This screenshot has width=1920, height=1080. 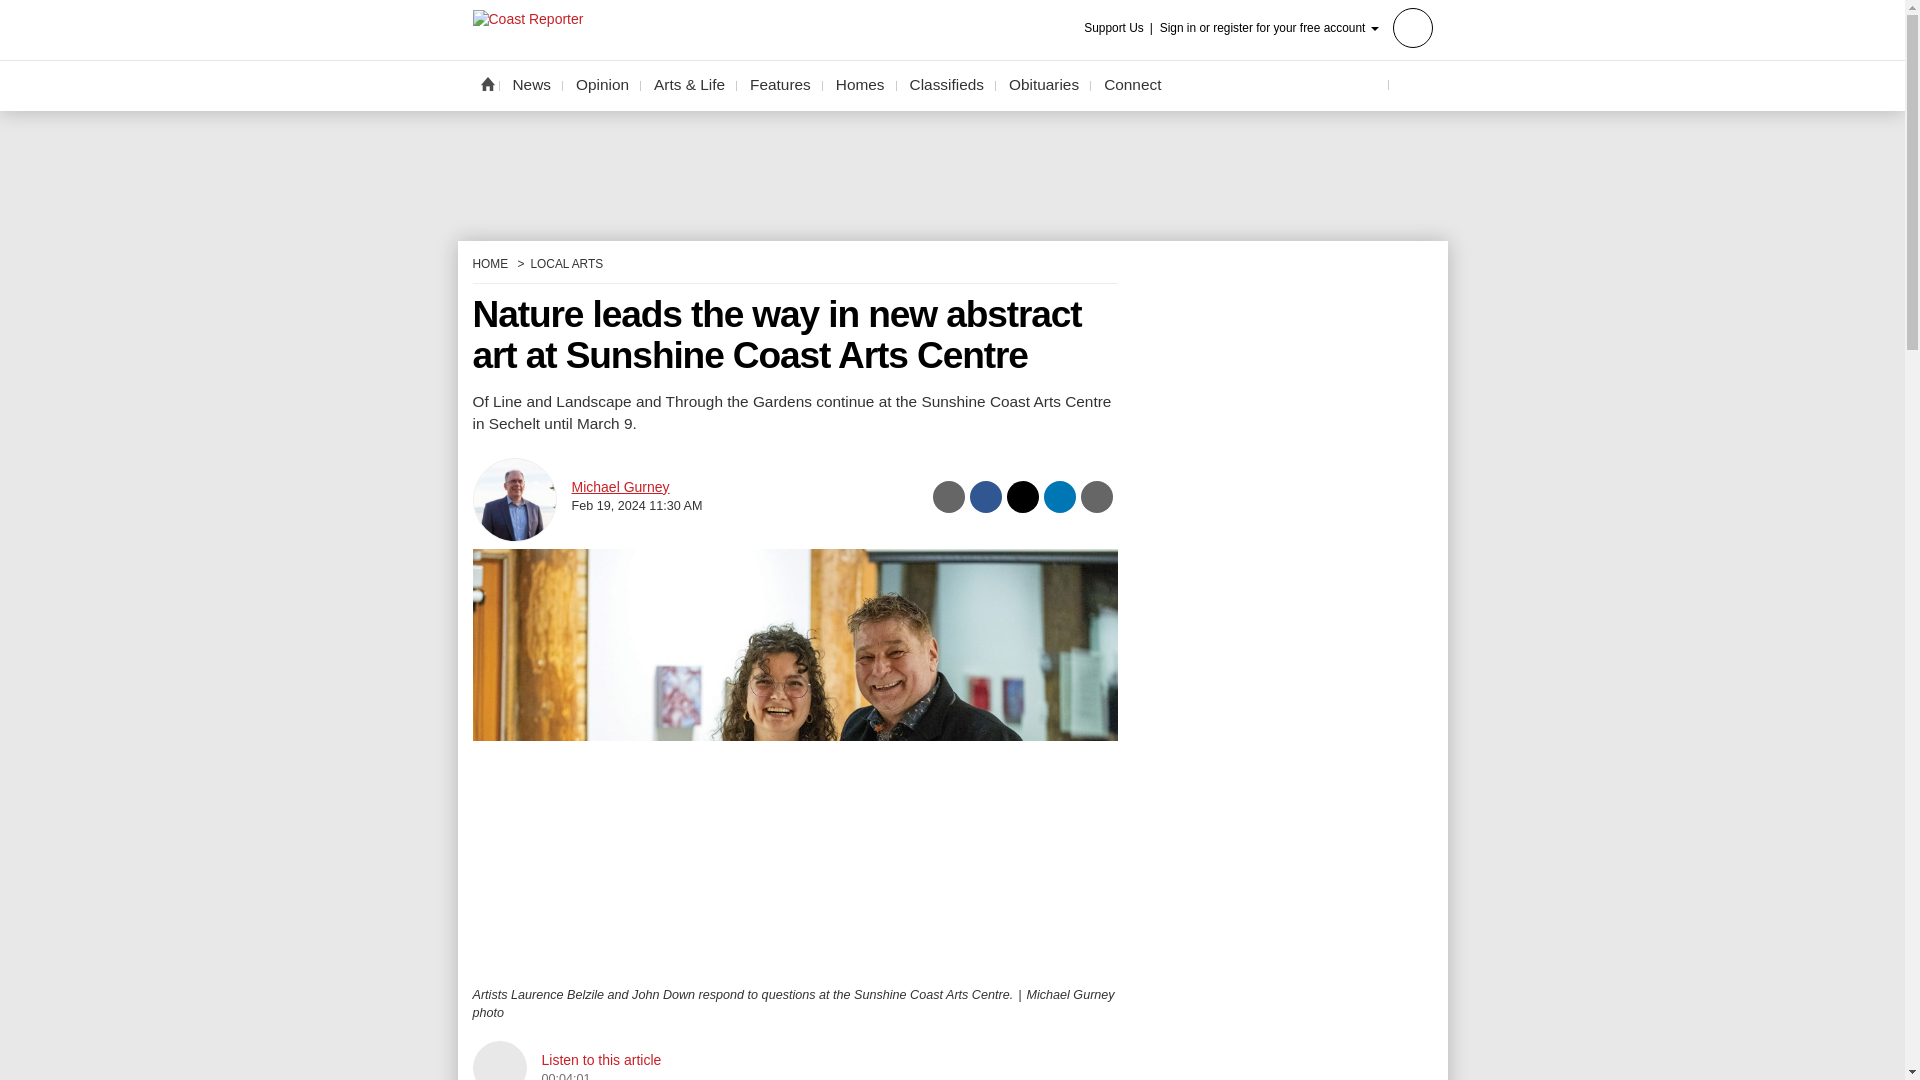 What do you see at coordinates (1296, 26) in the screenshot?
I see `Sign in or register for your free account` at bounding box center [1296, 26].